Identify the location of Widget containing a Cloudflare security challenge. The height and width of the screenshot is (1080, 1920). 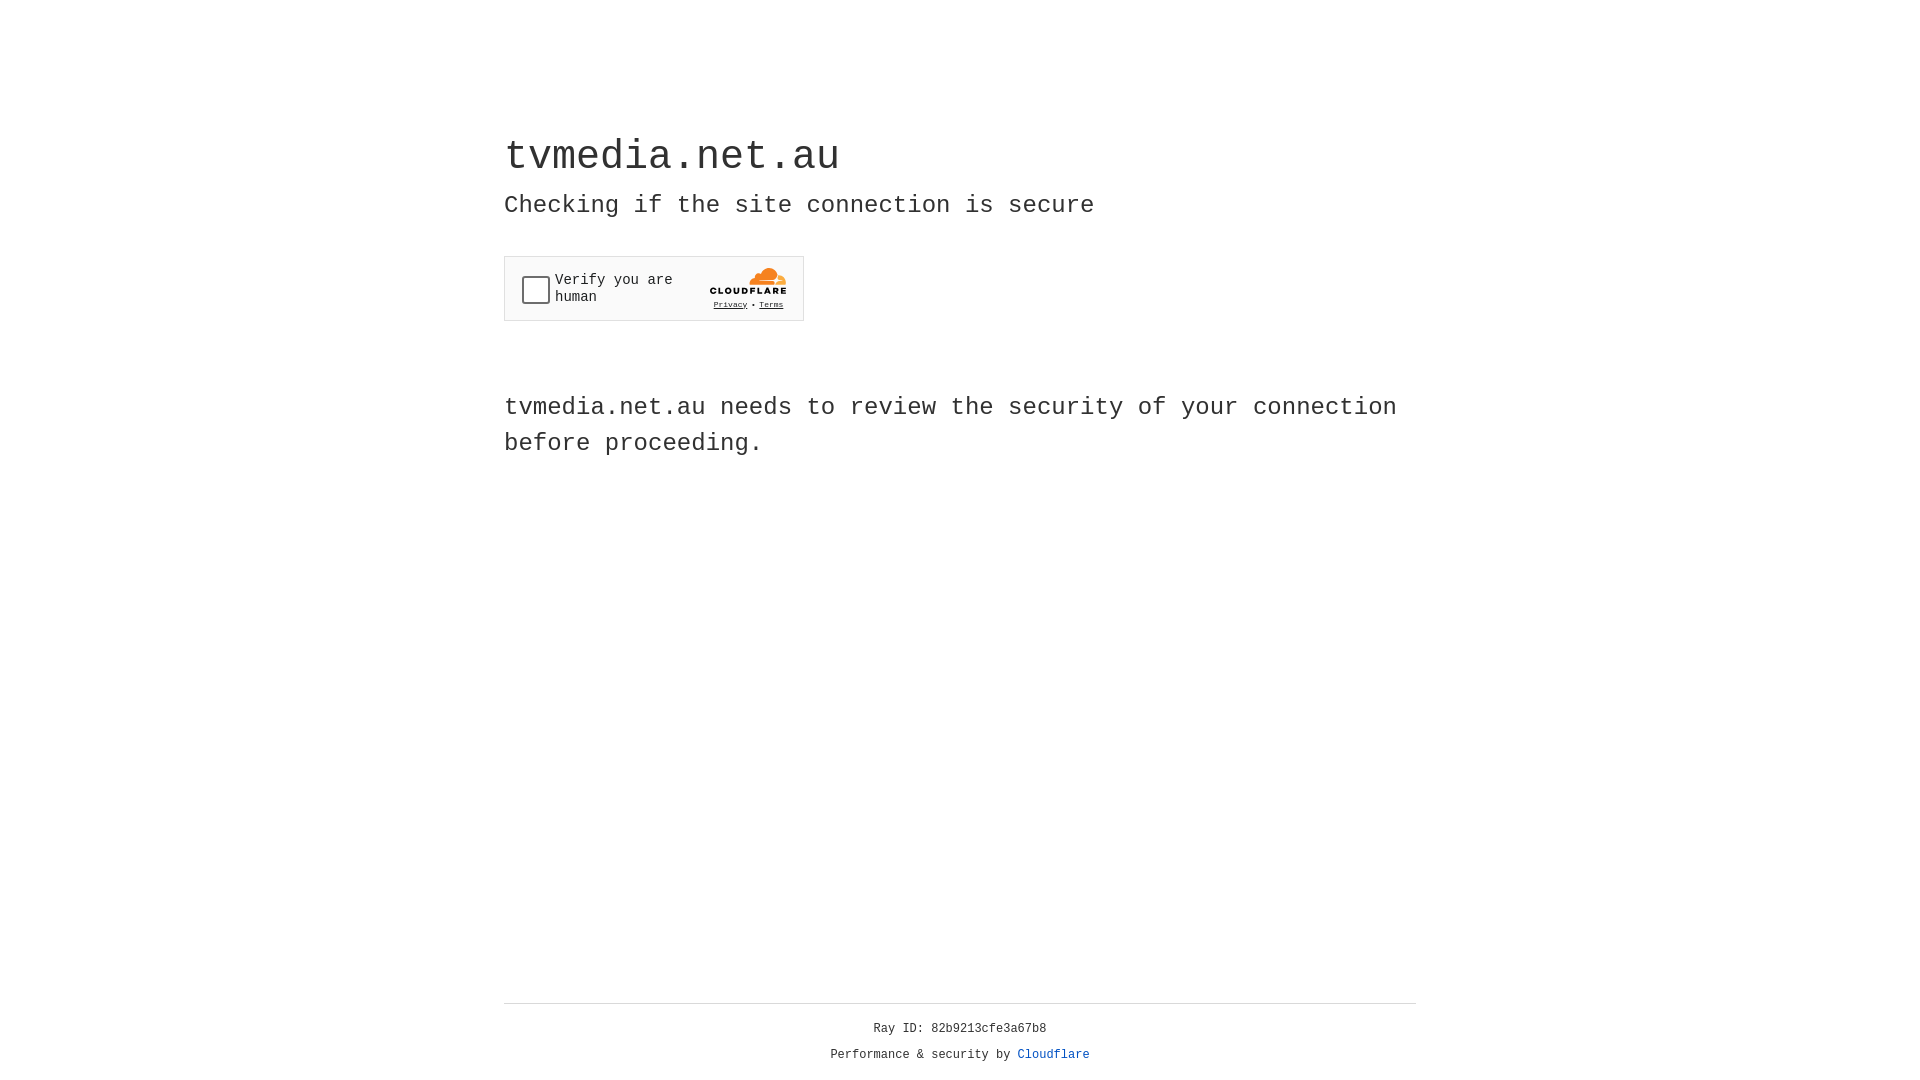
(654, 288).